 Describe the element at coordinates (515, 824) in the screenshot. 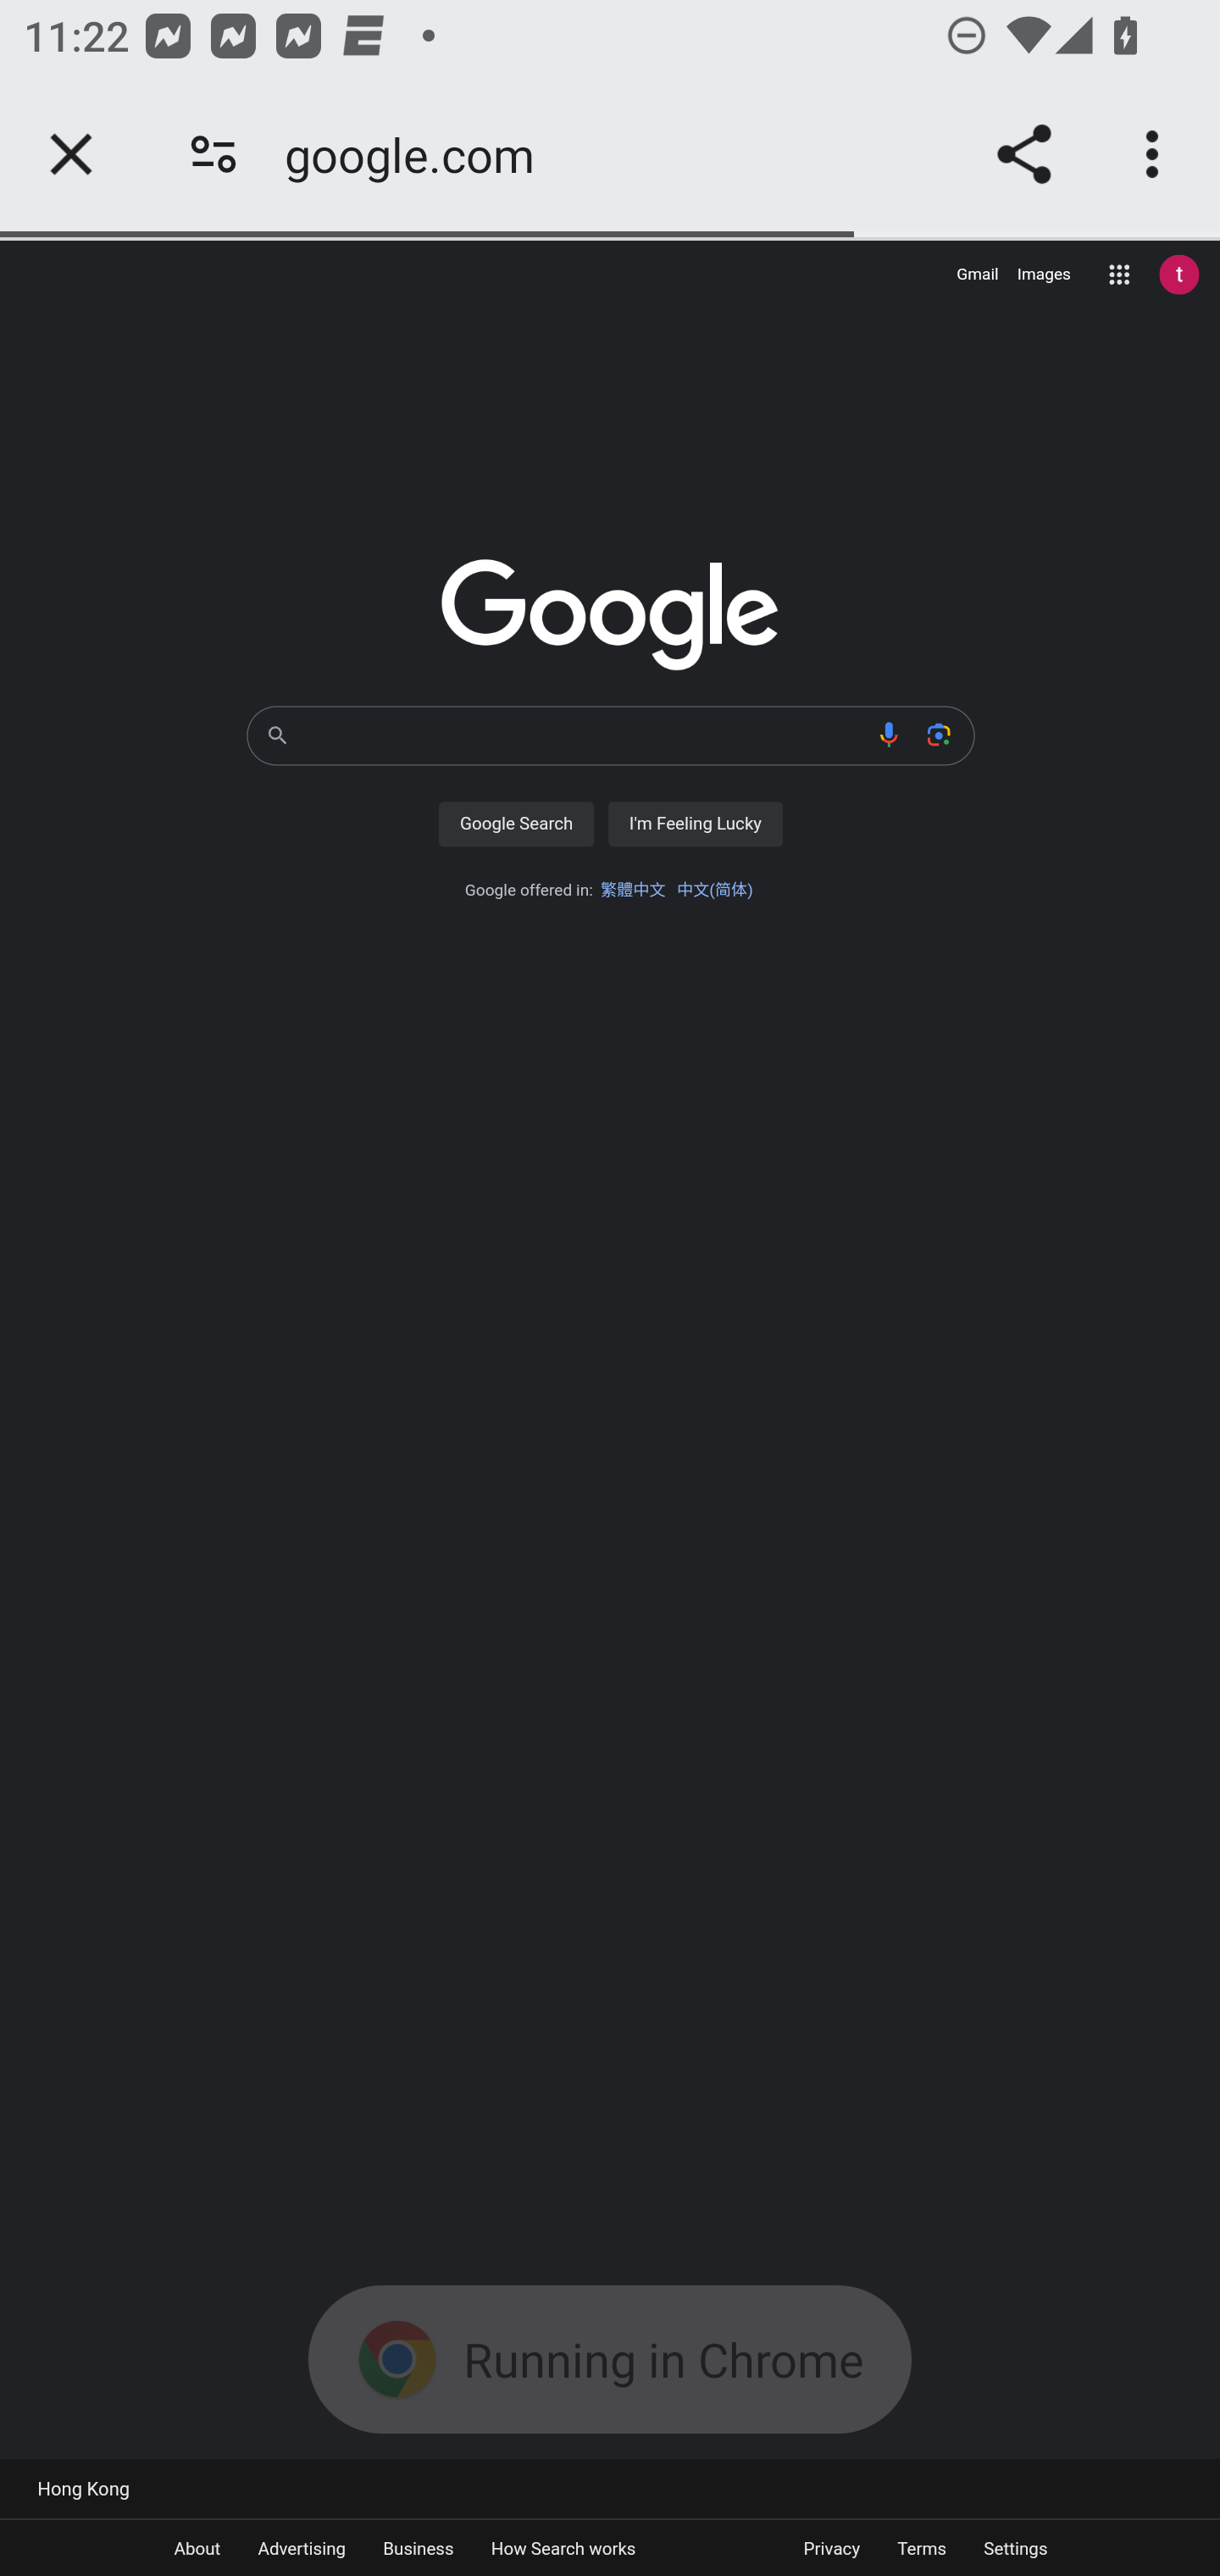

I see `Google Search` at that location.